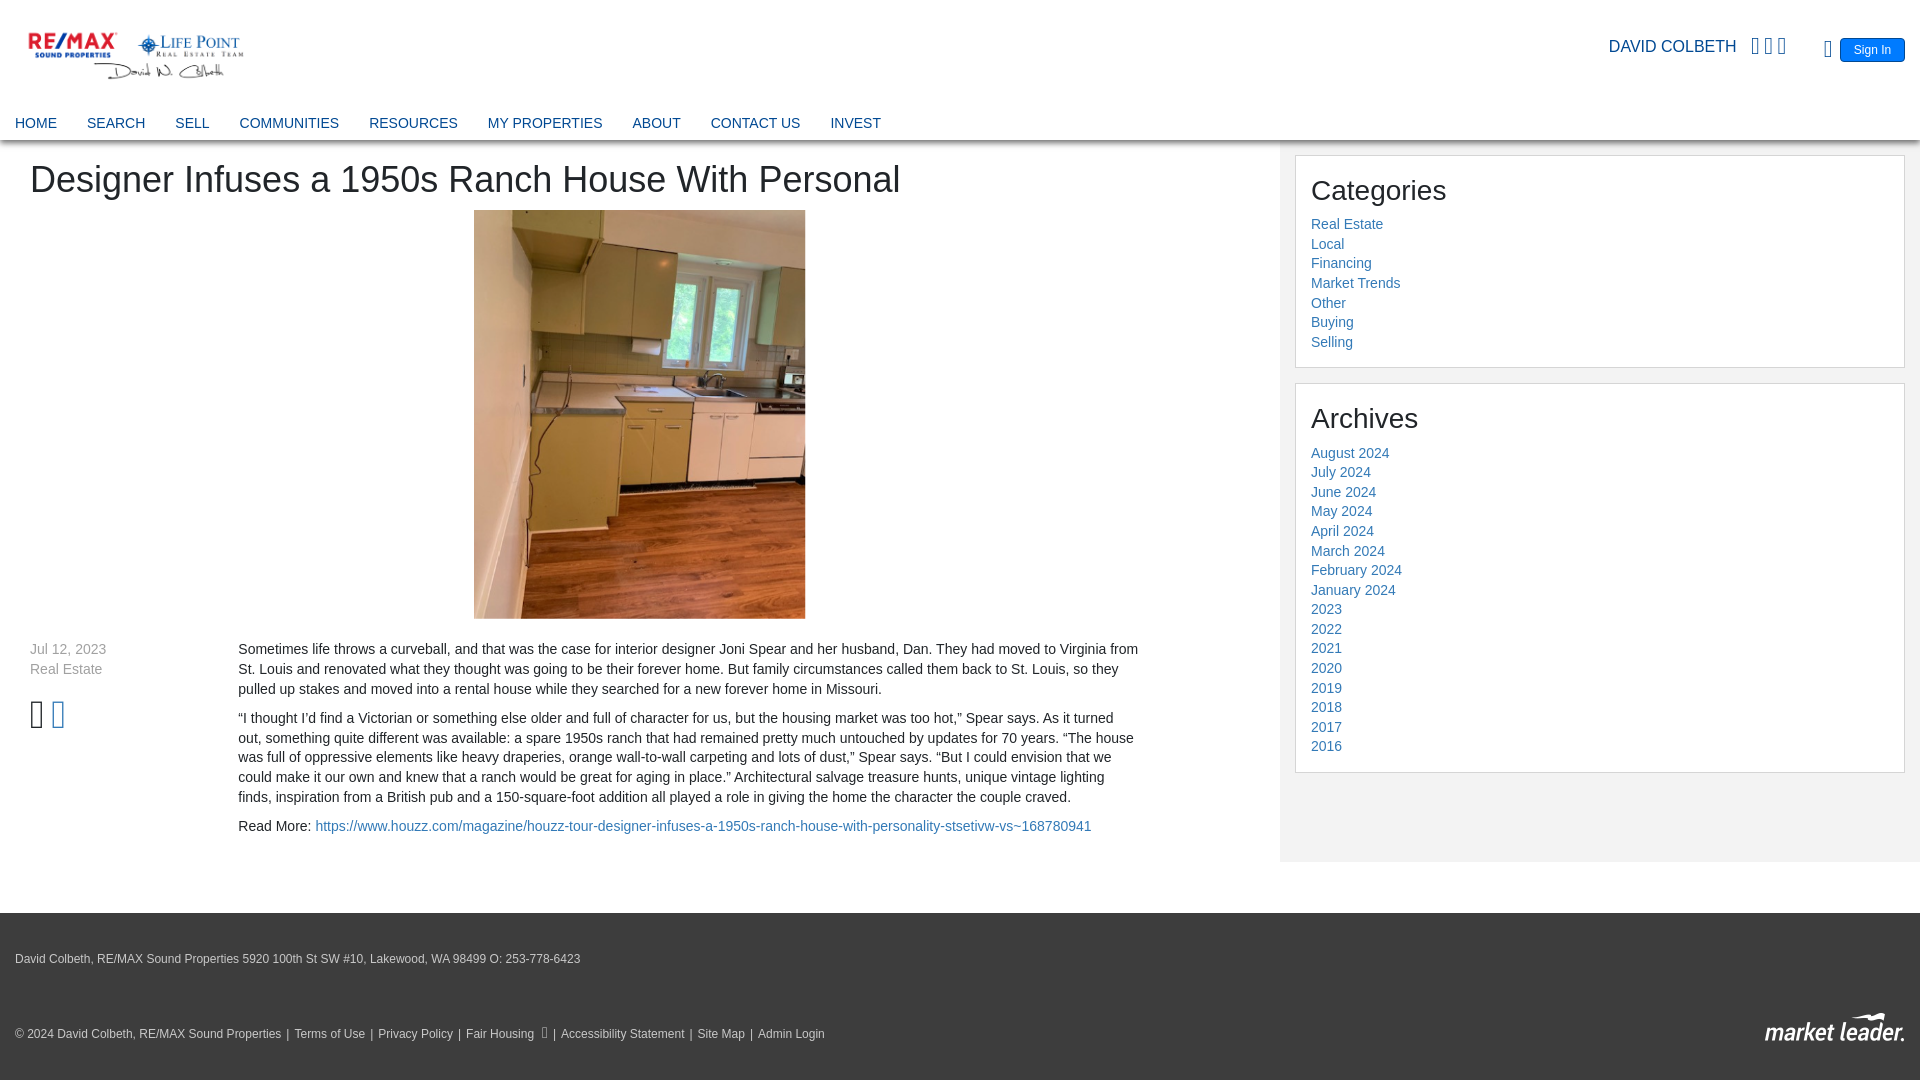 This screenshot has height=1080, width=1920. I want to click on Buying, so click(1332, 322).